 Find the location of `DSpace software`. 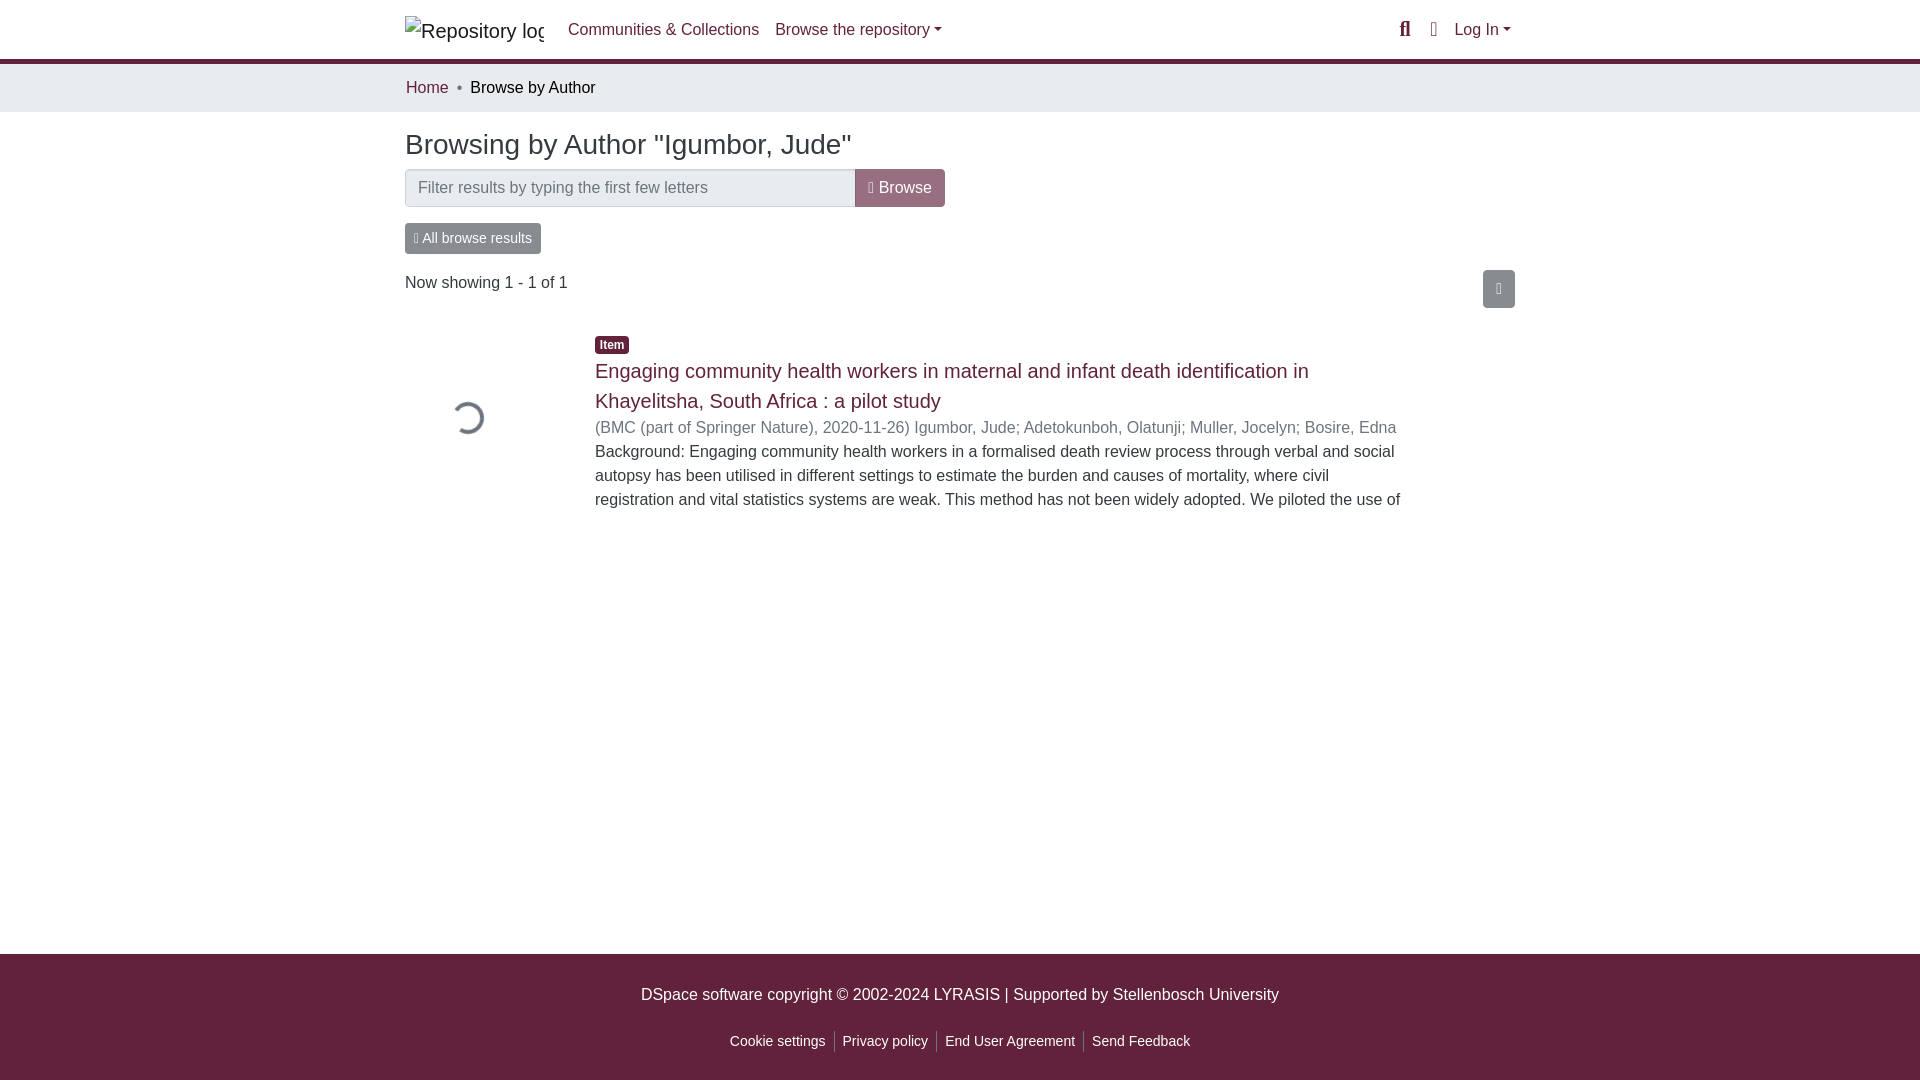

DSpace software is located at coordinates (702, 994).